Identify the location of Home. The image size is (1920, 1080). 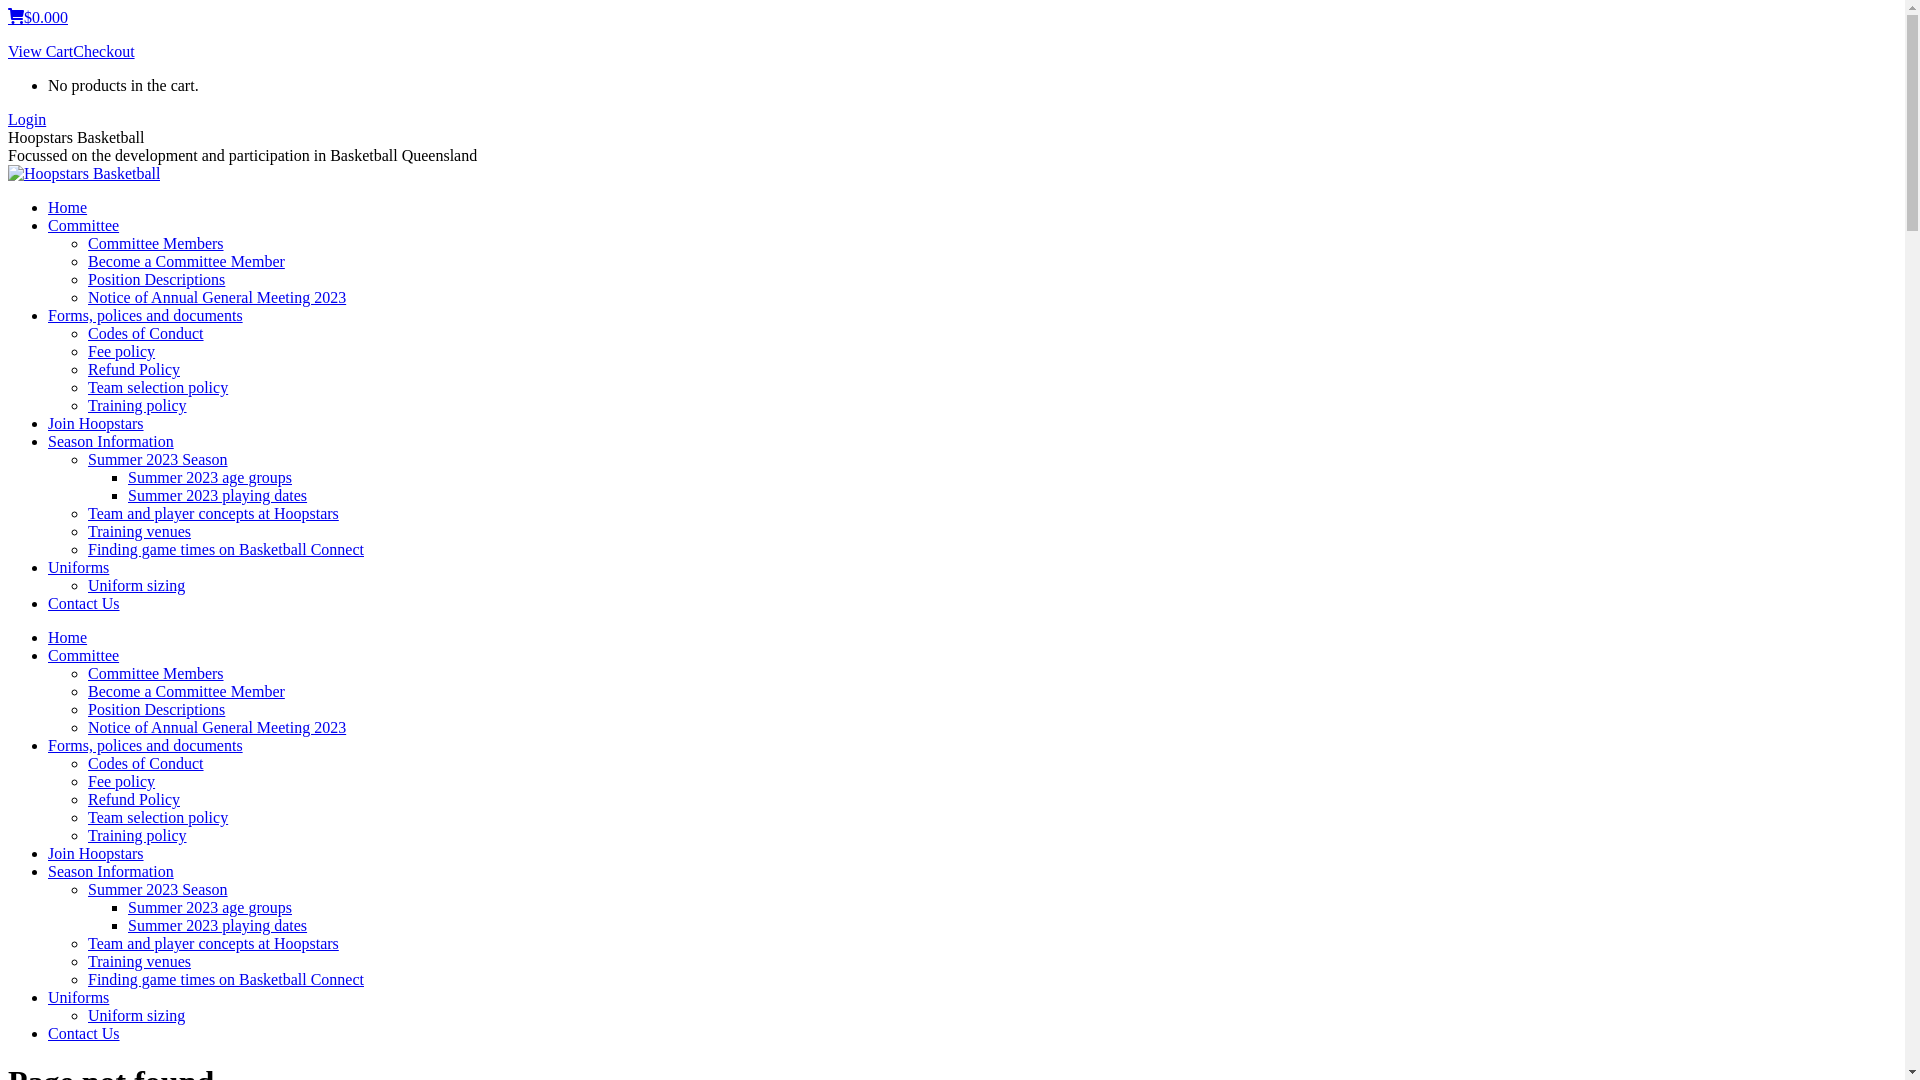
(68, 638).